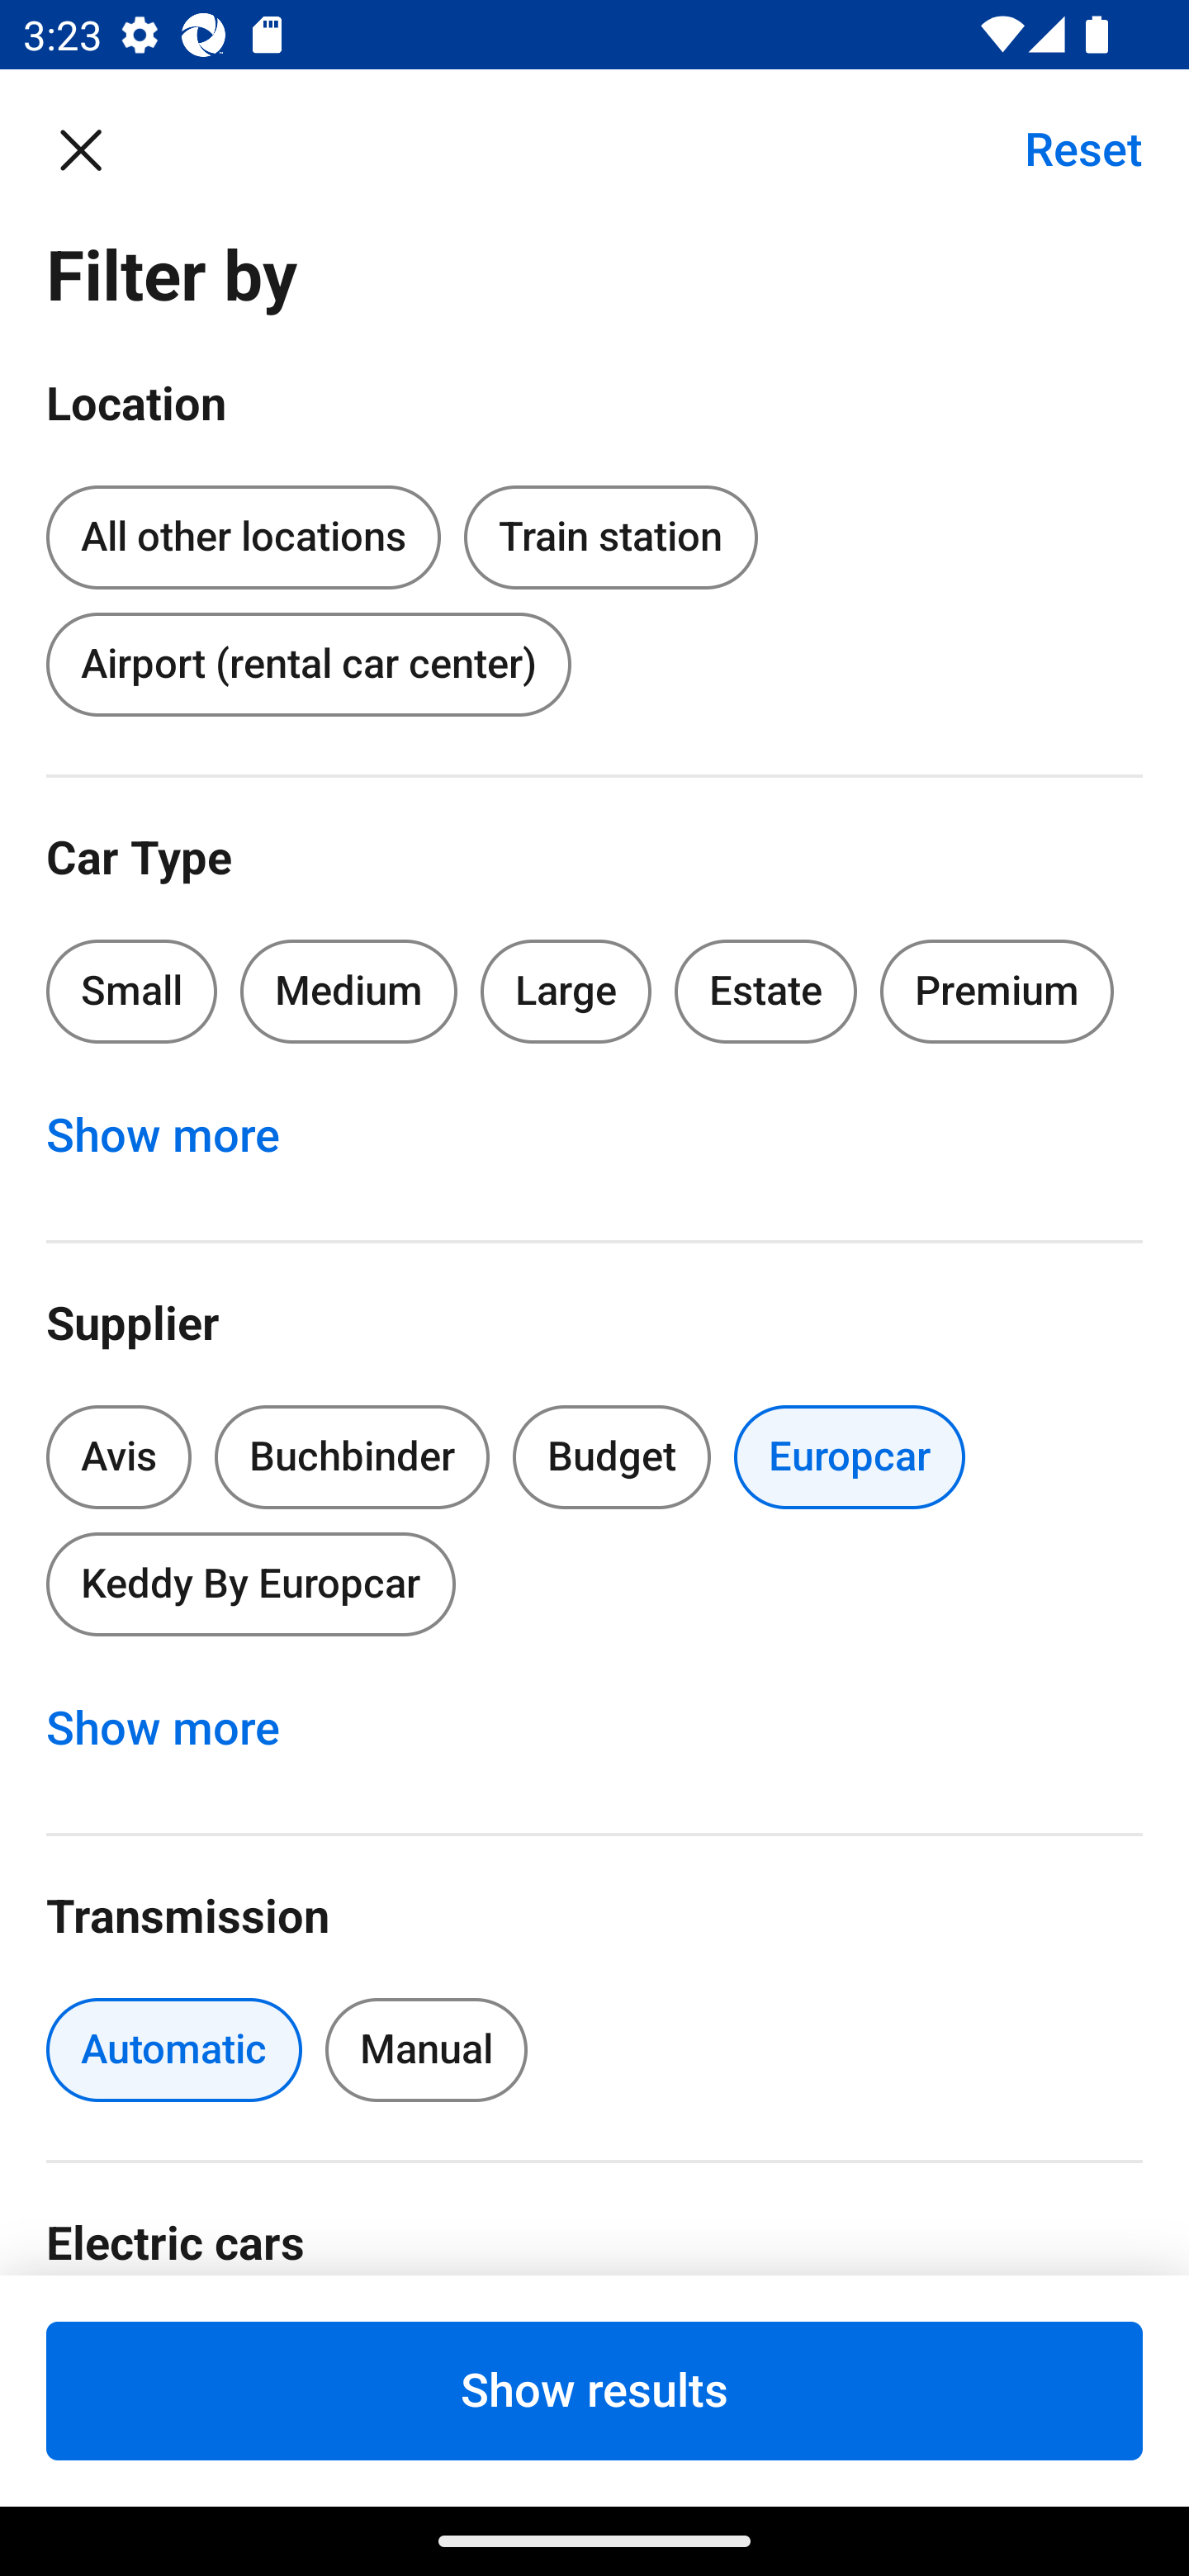 The width and height of the screenshot is (1189, 2576). I want to click on Buchbinder, so click(352, 1458).